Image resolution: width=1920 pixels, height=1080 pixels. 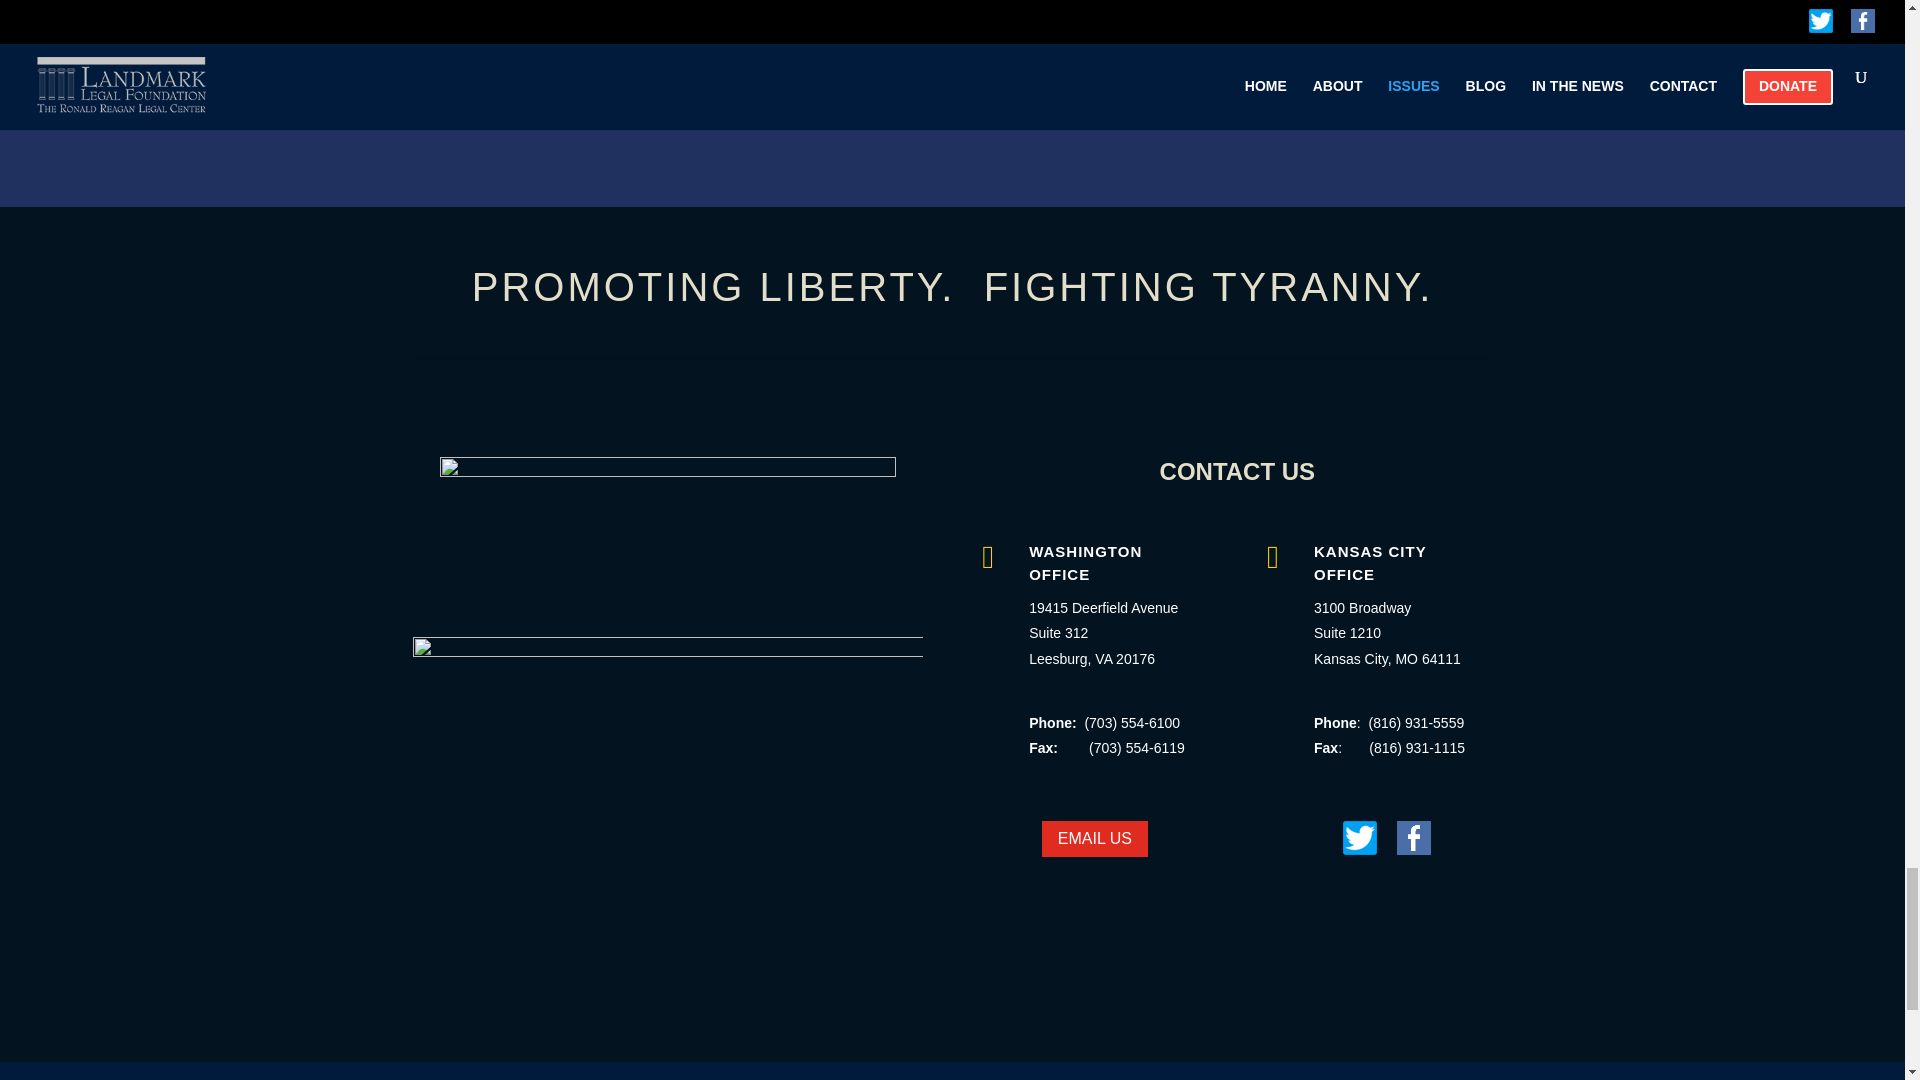 I want to click on Landmark Logo grey2, so click(x=668, y=531).